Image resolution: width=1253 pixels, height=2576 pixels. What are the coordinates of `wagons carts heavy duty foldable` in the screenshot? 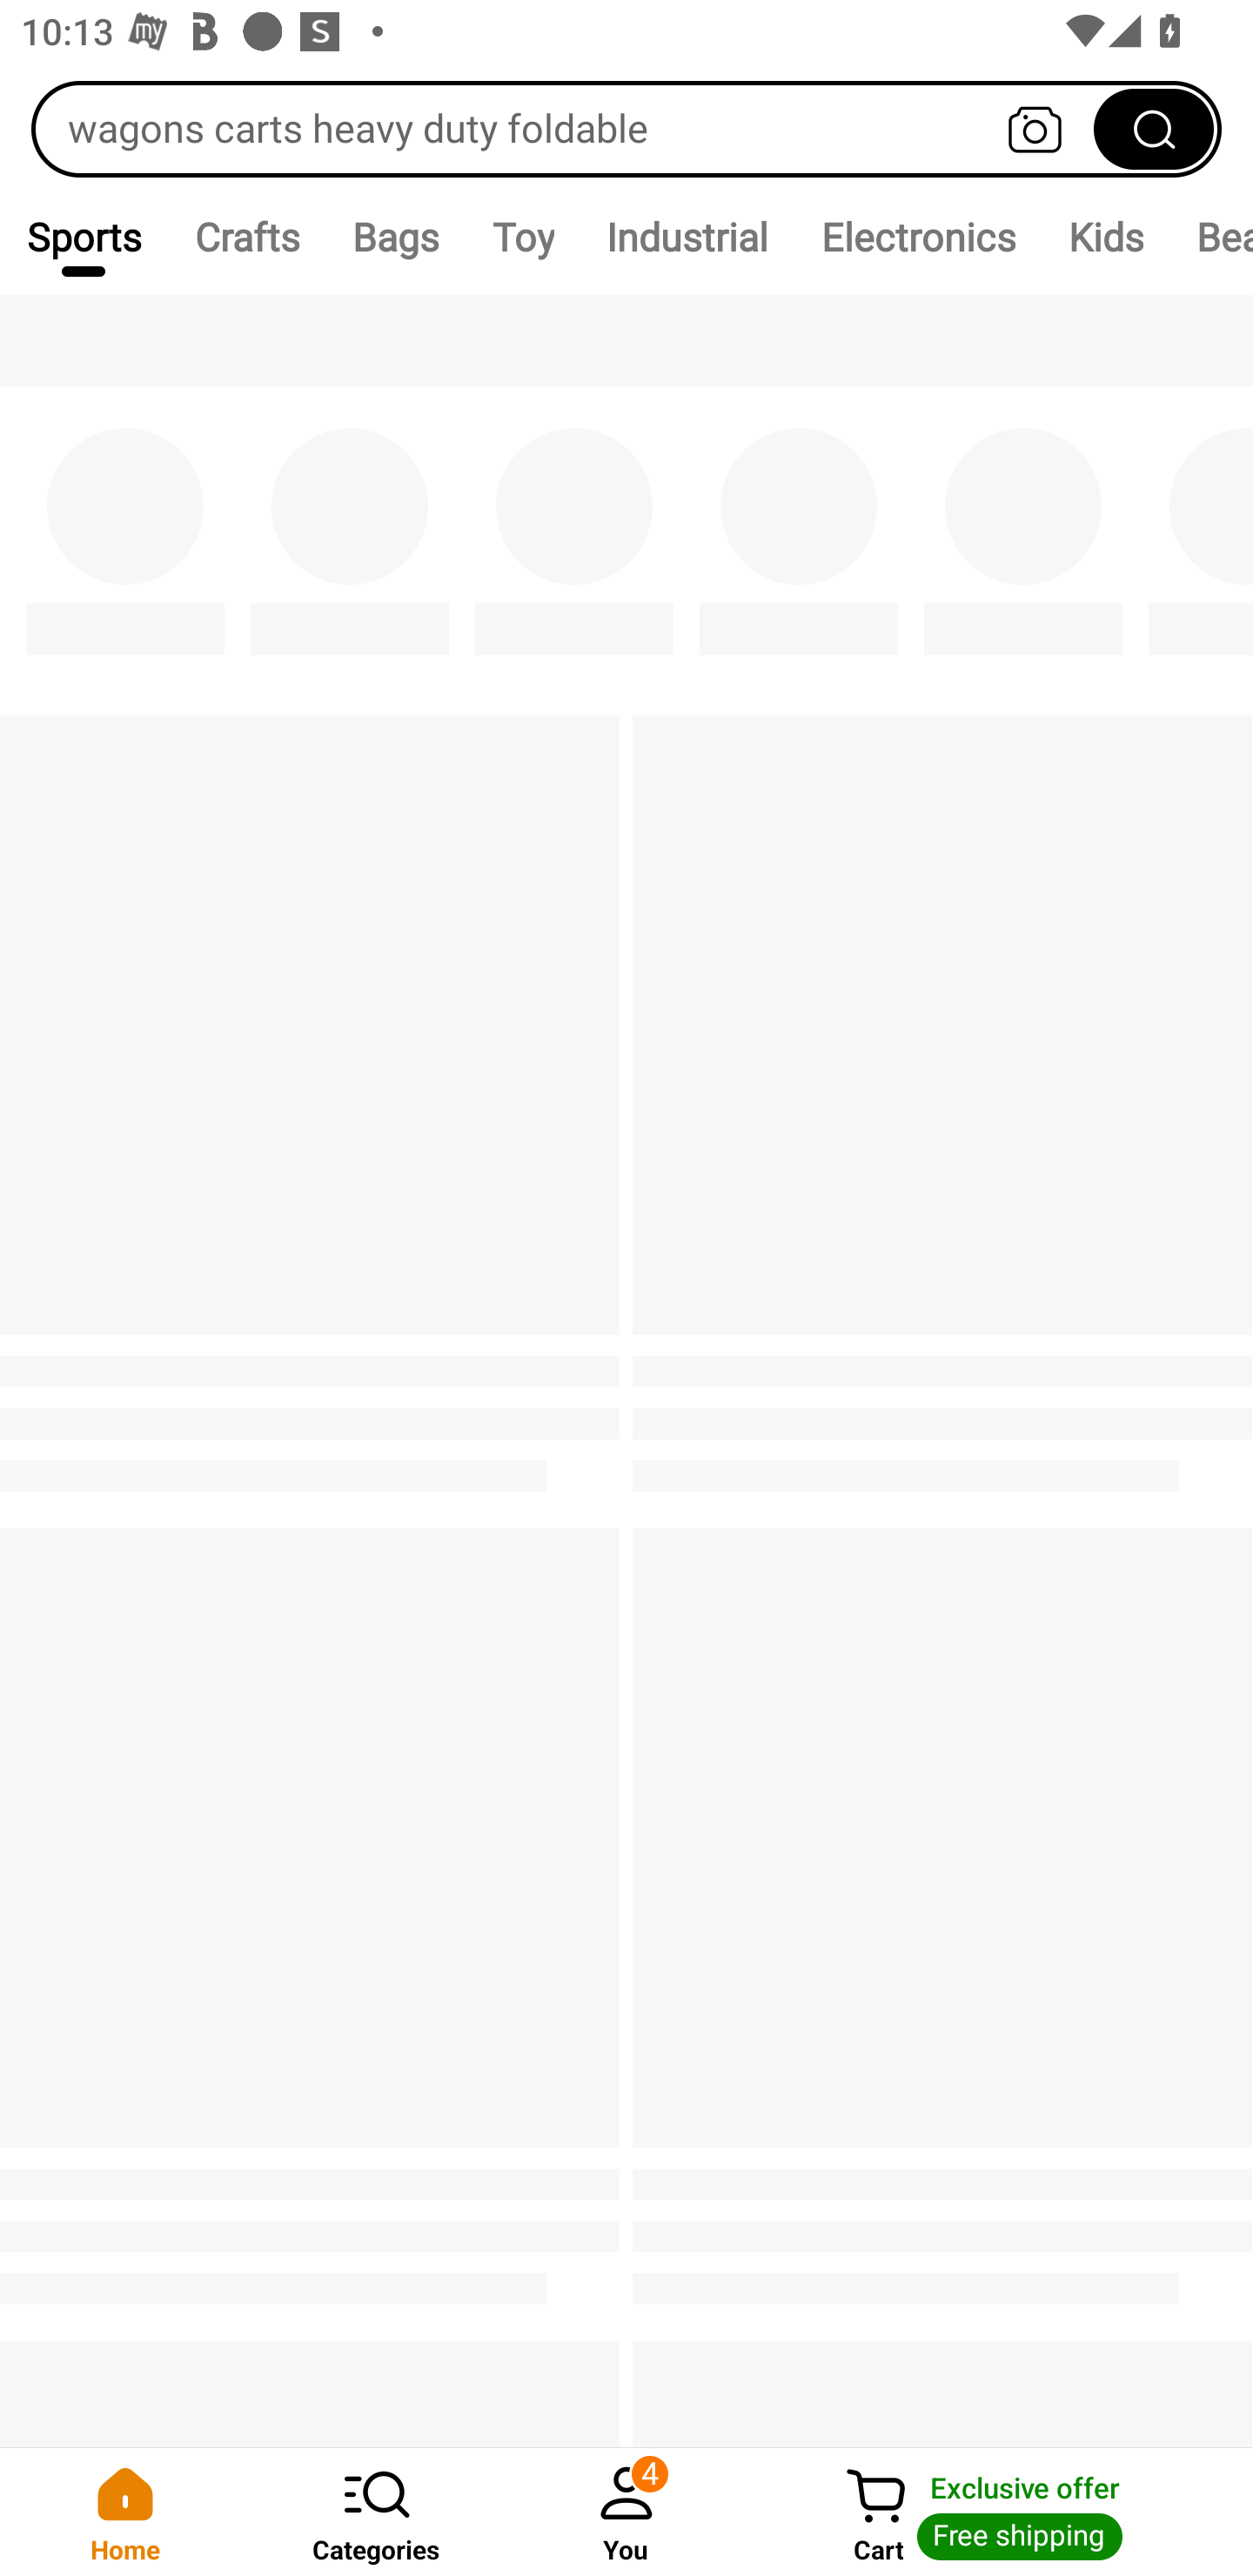 It's located at (626, 129).